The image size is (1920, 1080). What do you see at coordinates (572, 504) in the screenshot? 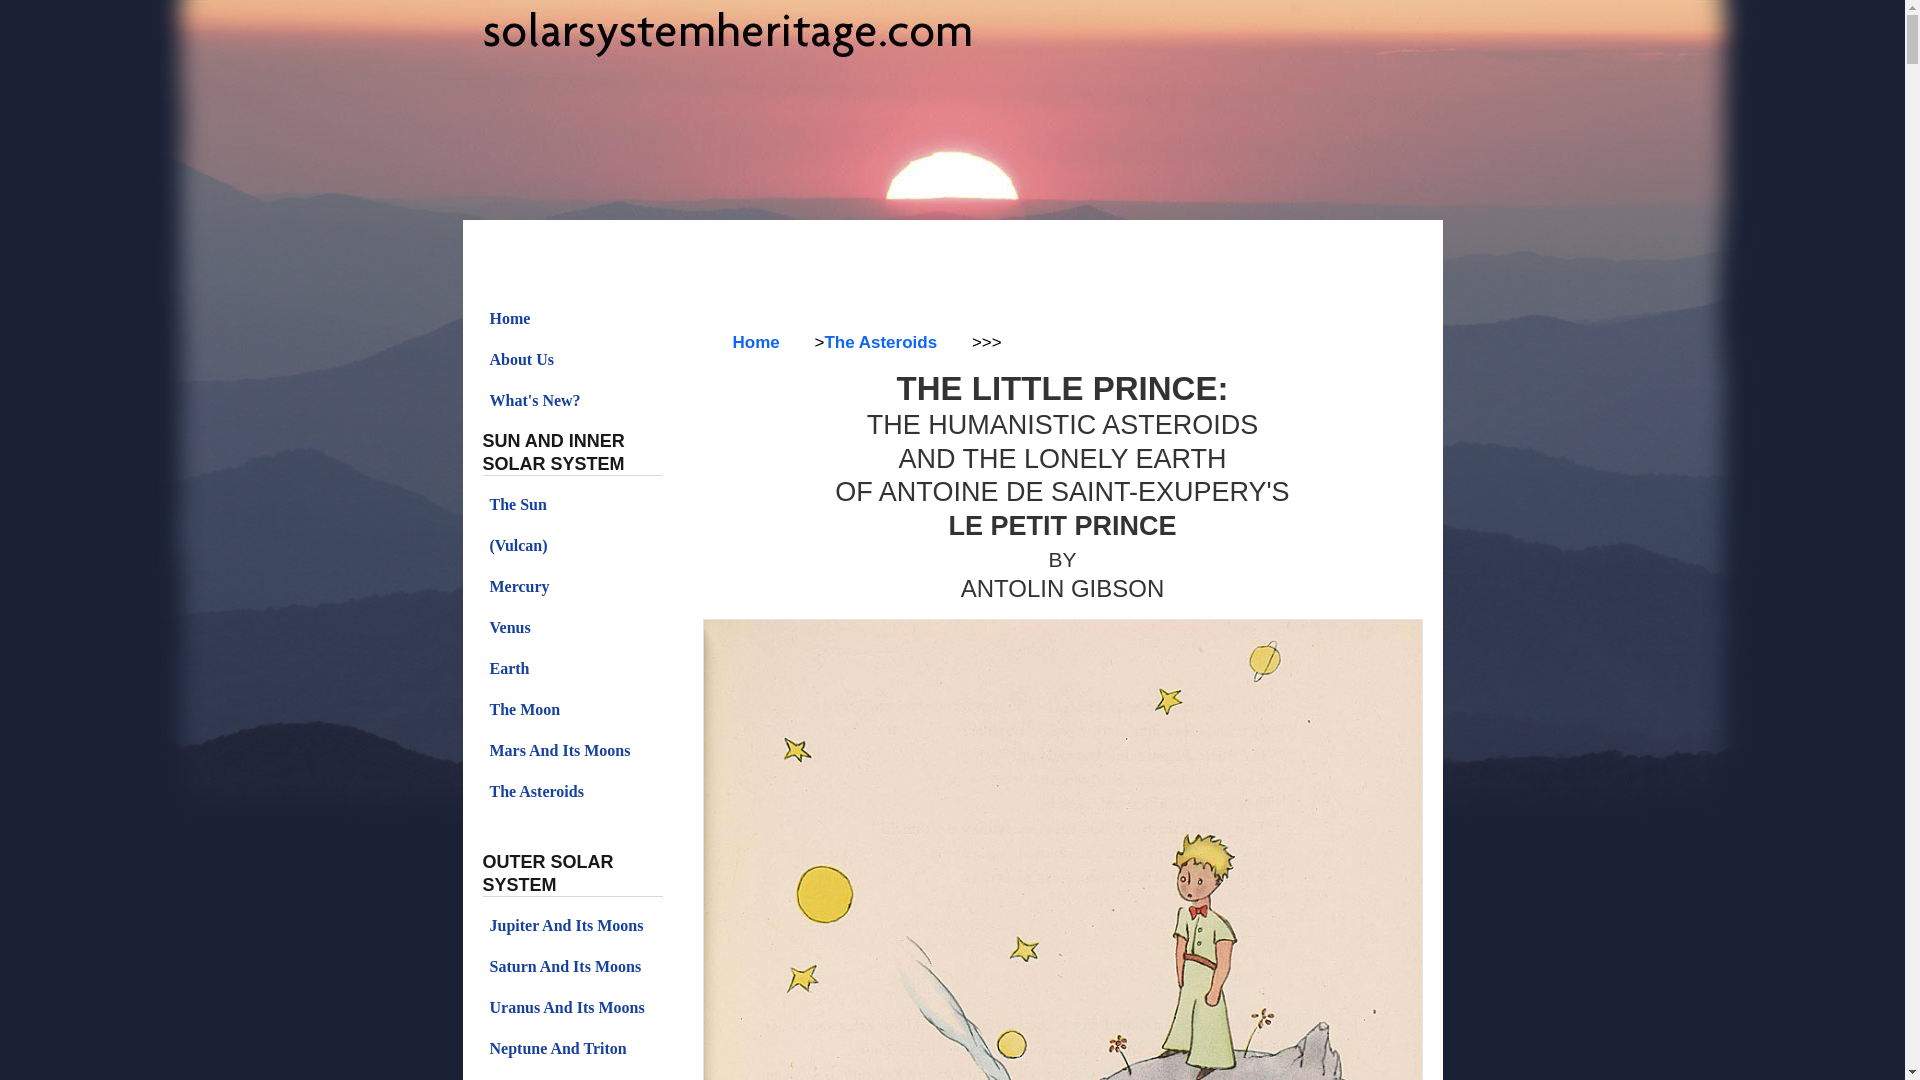
I see `The Sun` at bounding box center [572, 504].